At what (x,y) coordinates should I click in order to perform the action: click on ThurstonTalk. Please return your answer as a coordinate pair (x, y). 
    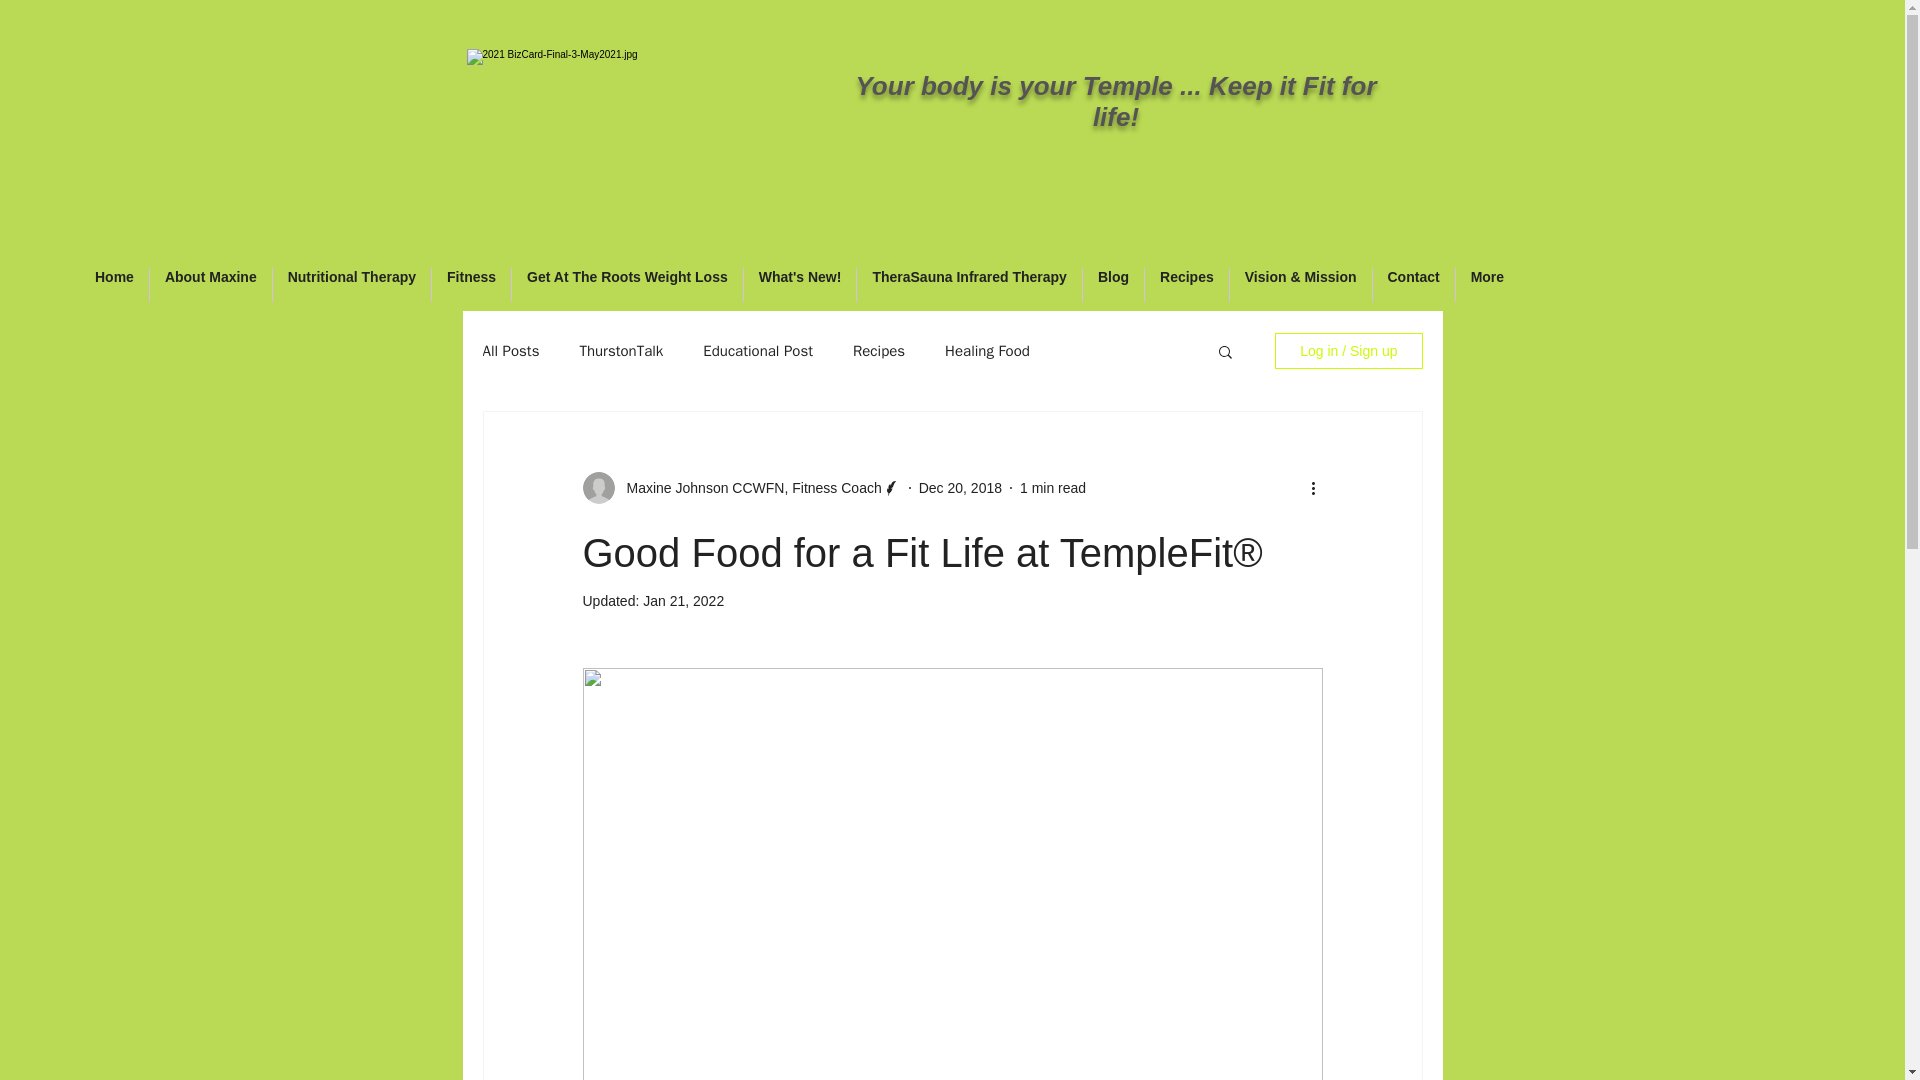
    Looking at the image, I should click on (620, 351).